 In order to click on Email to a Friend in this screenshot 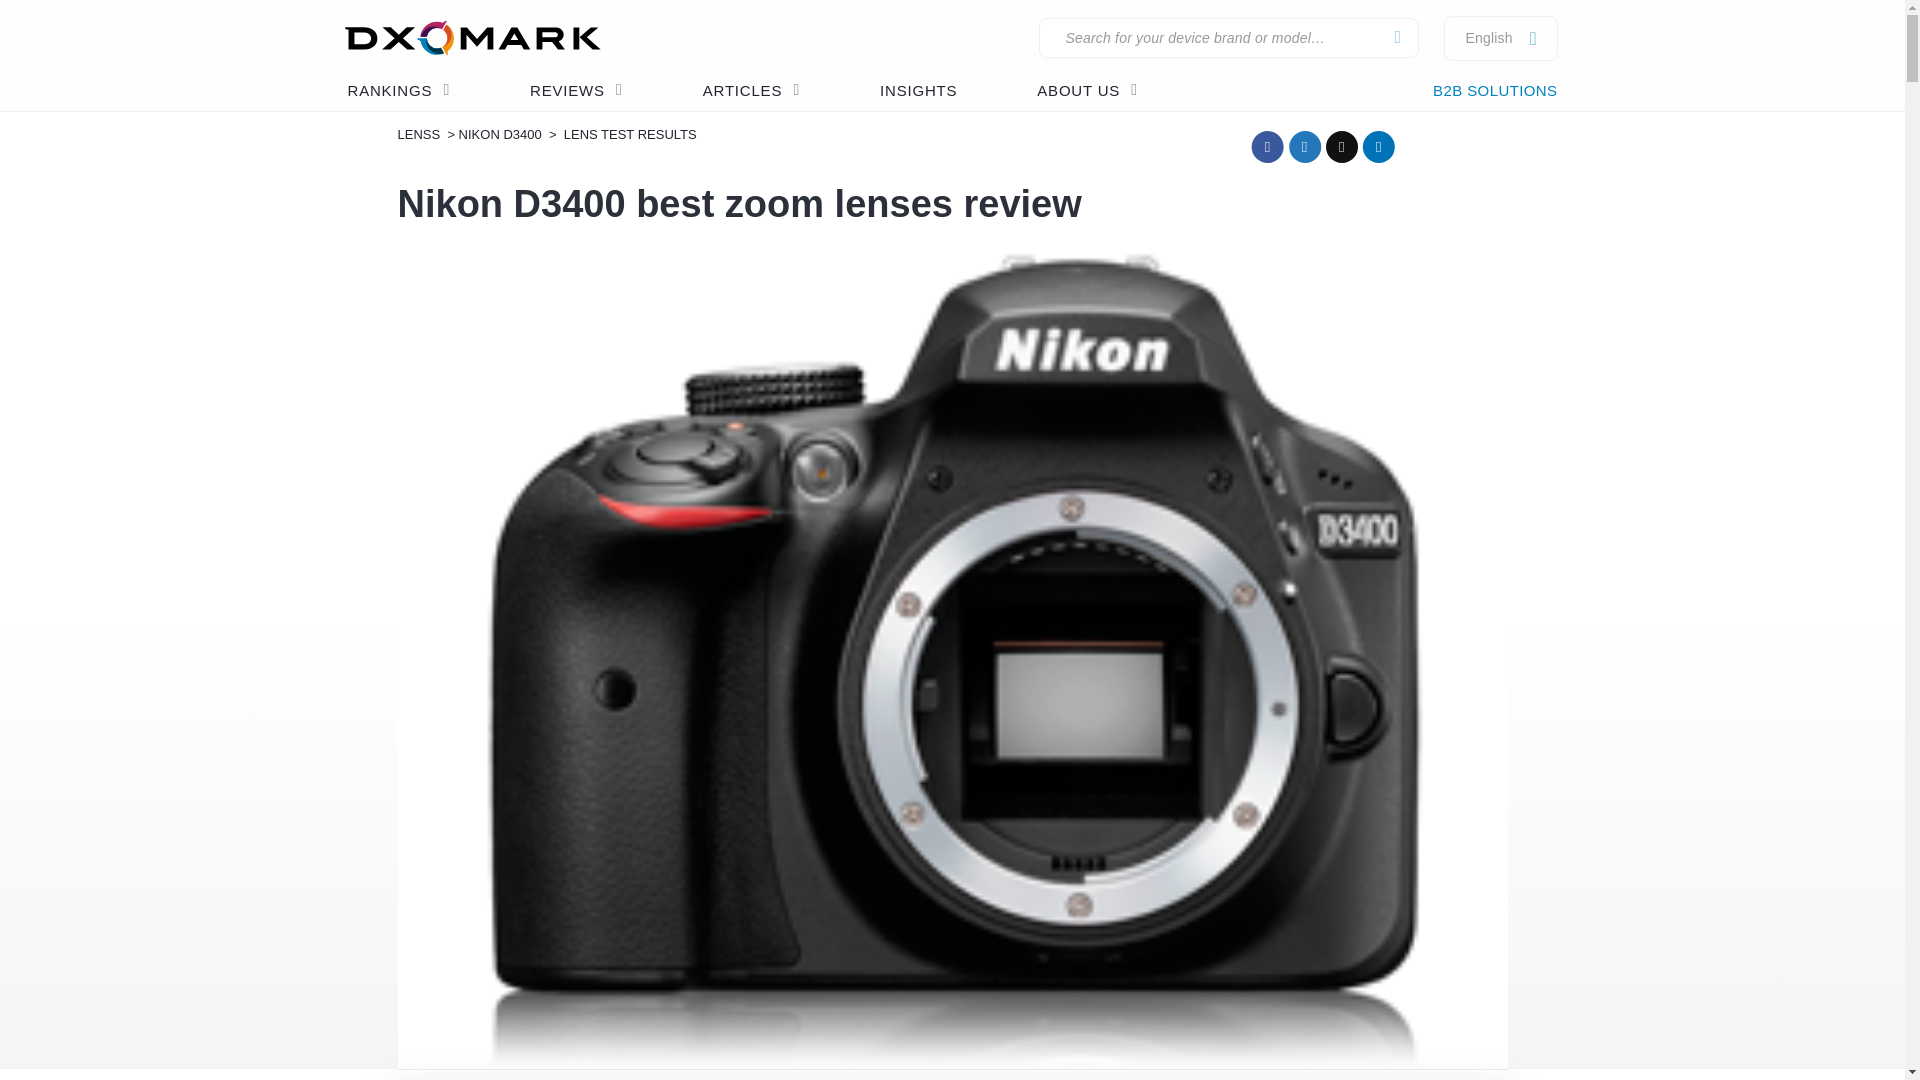, I will do `click(1346, 150)`.